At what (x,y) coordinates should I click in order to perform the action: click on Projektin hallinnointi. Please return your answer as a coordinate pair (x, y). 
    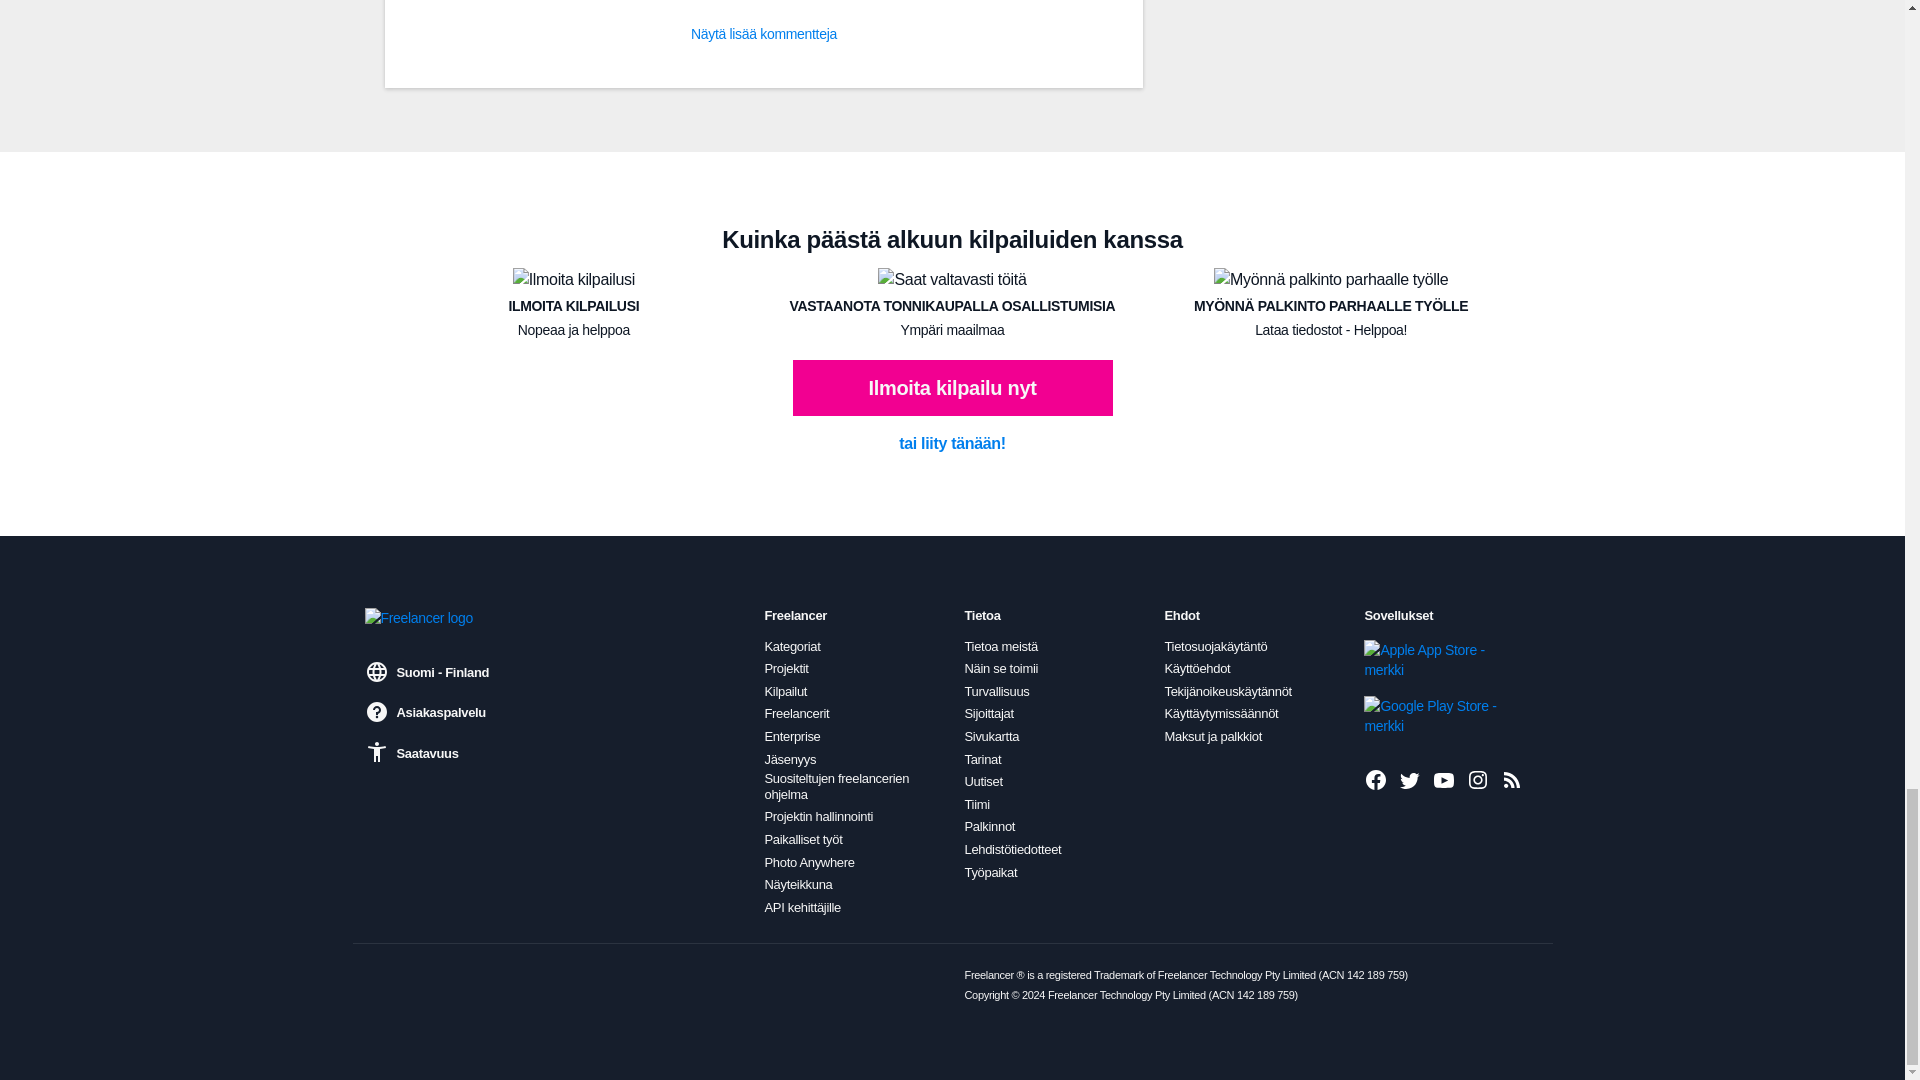
    Looking at the image, I should click on (818, 816).